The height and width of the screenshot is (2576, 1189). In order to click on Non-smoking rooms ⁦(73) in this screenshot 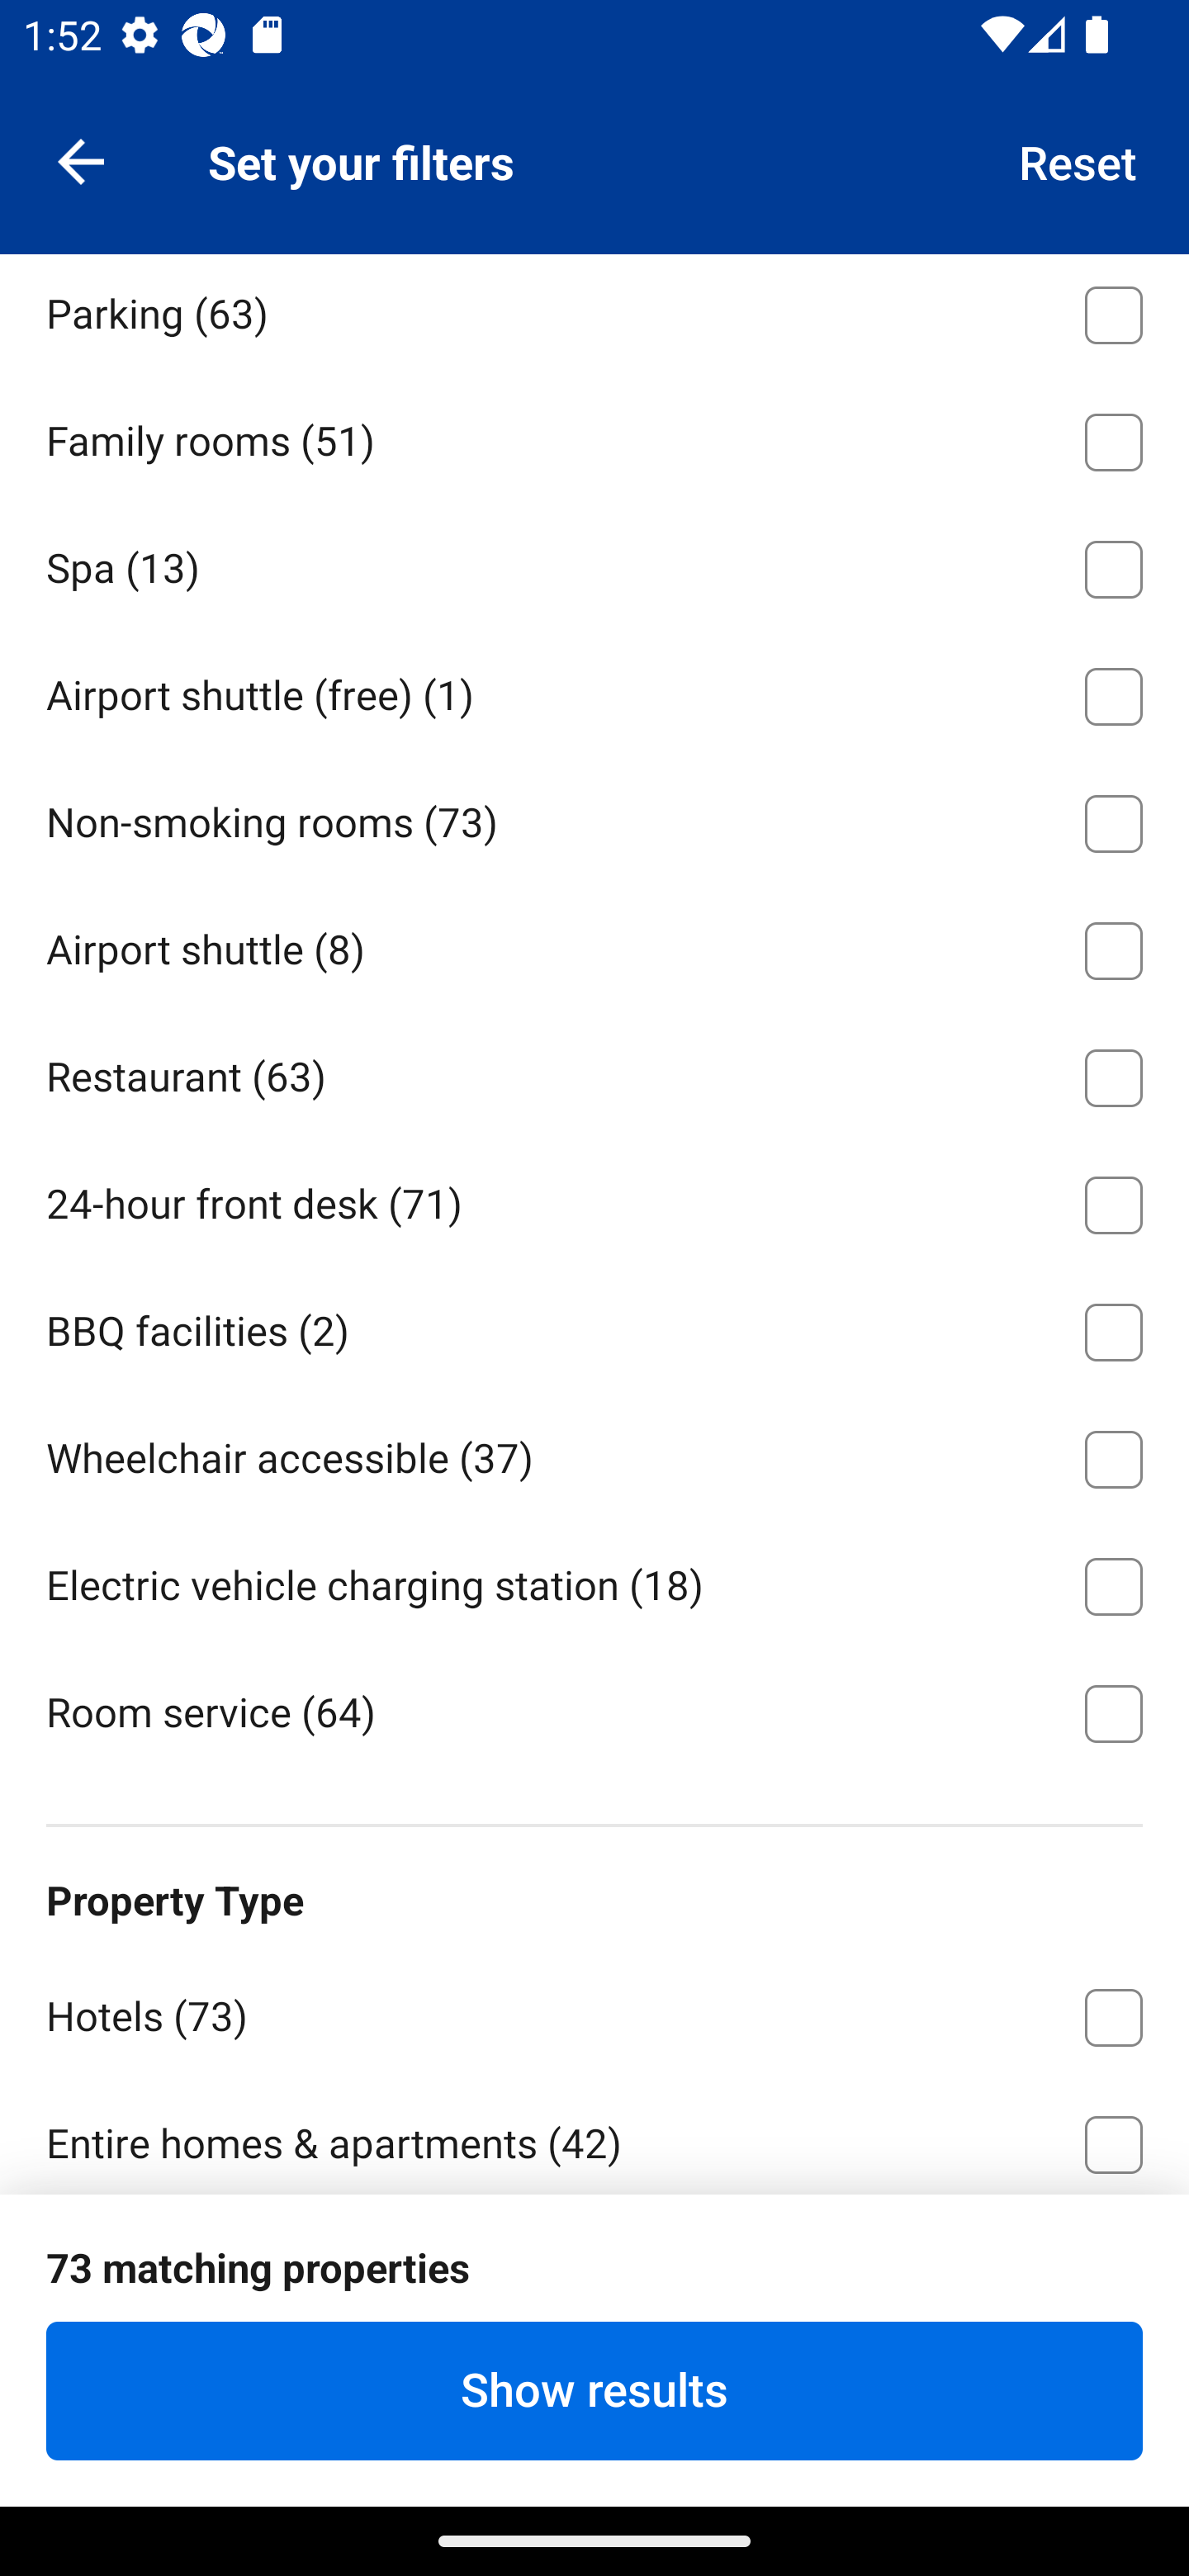, I will do `click(594, 817)`.